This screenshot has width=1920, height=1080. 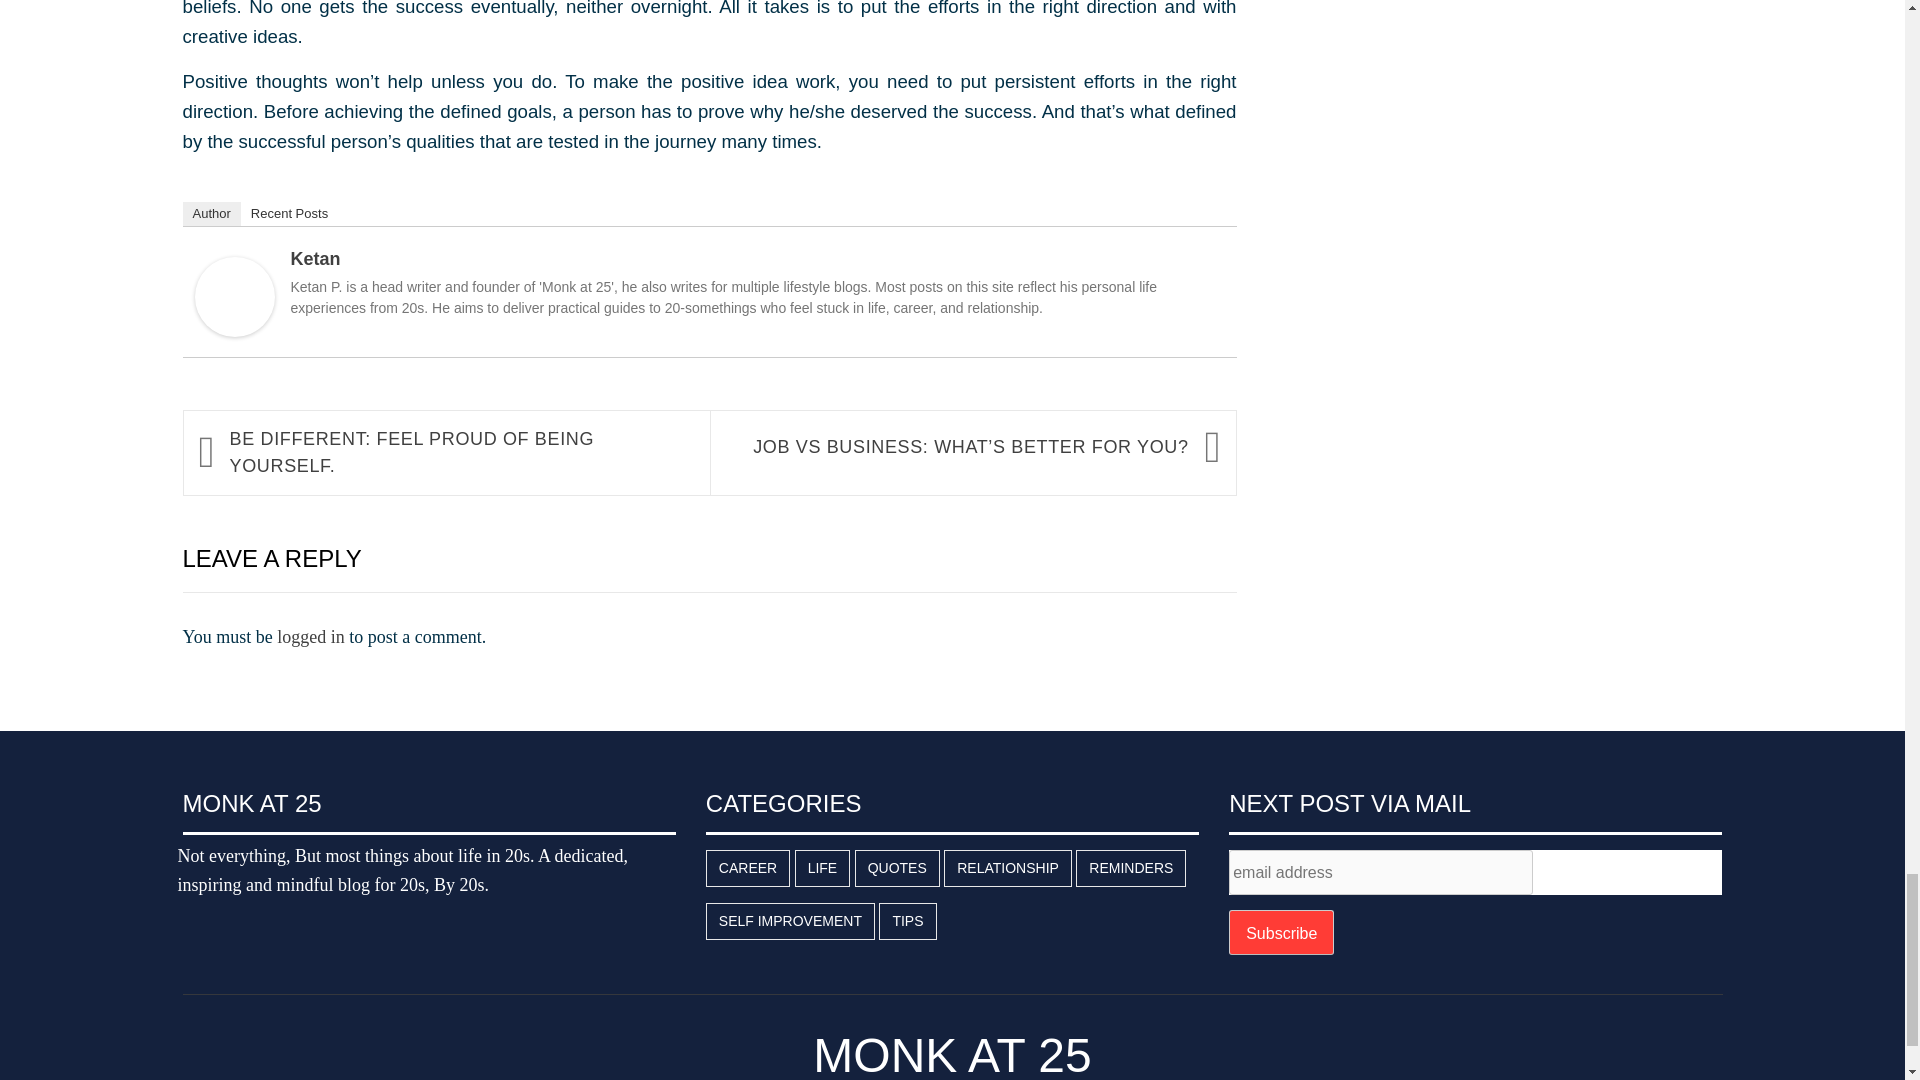 I want to click on Subscribe, so click(x=1281, y=932).